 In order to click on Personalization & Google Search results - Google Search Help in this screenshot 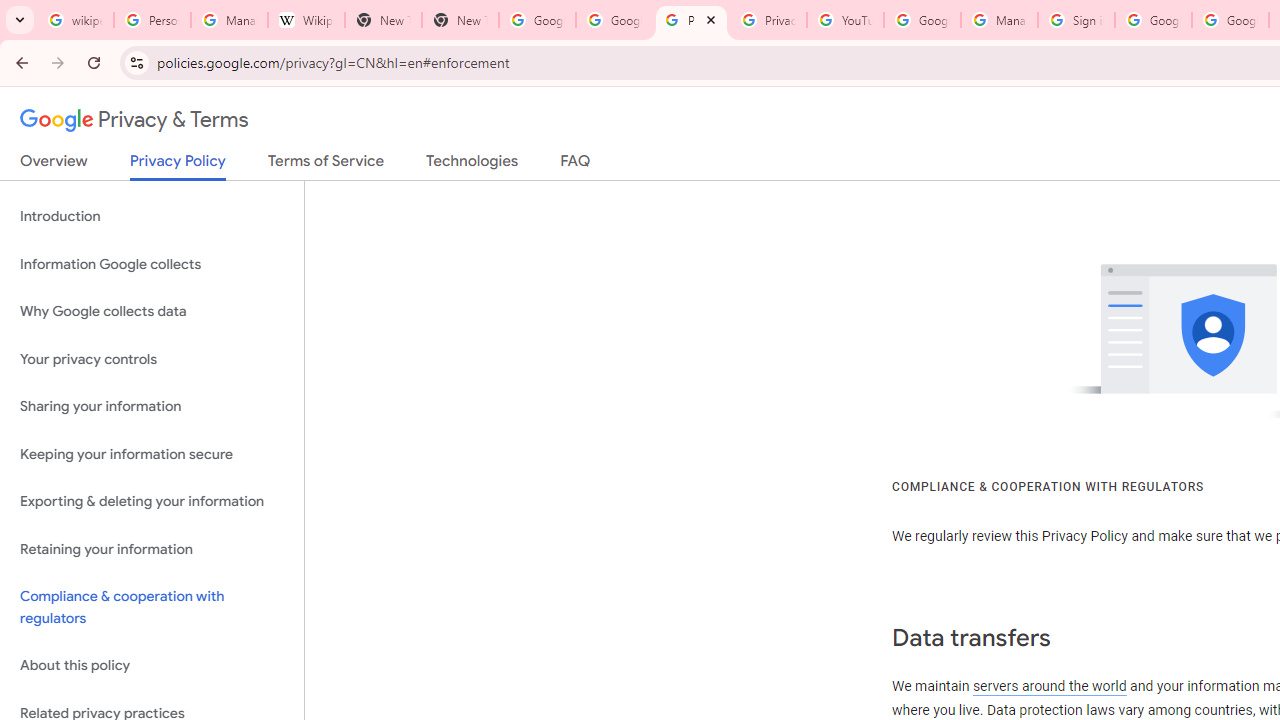, I will do `click(152, 20)`.